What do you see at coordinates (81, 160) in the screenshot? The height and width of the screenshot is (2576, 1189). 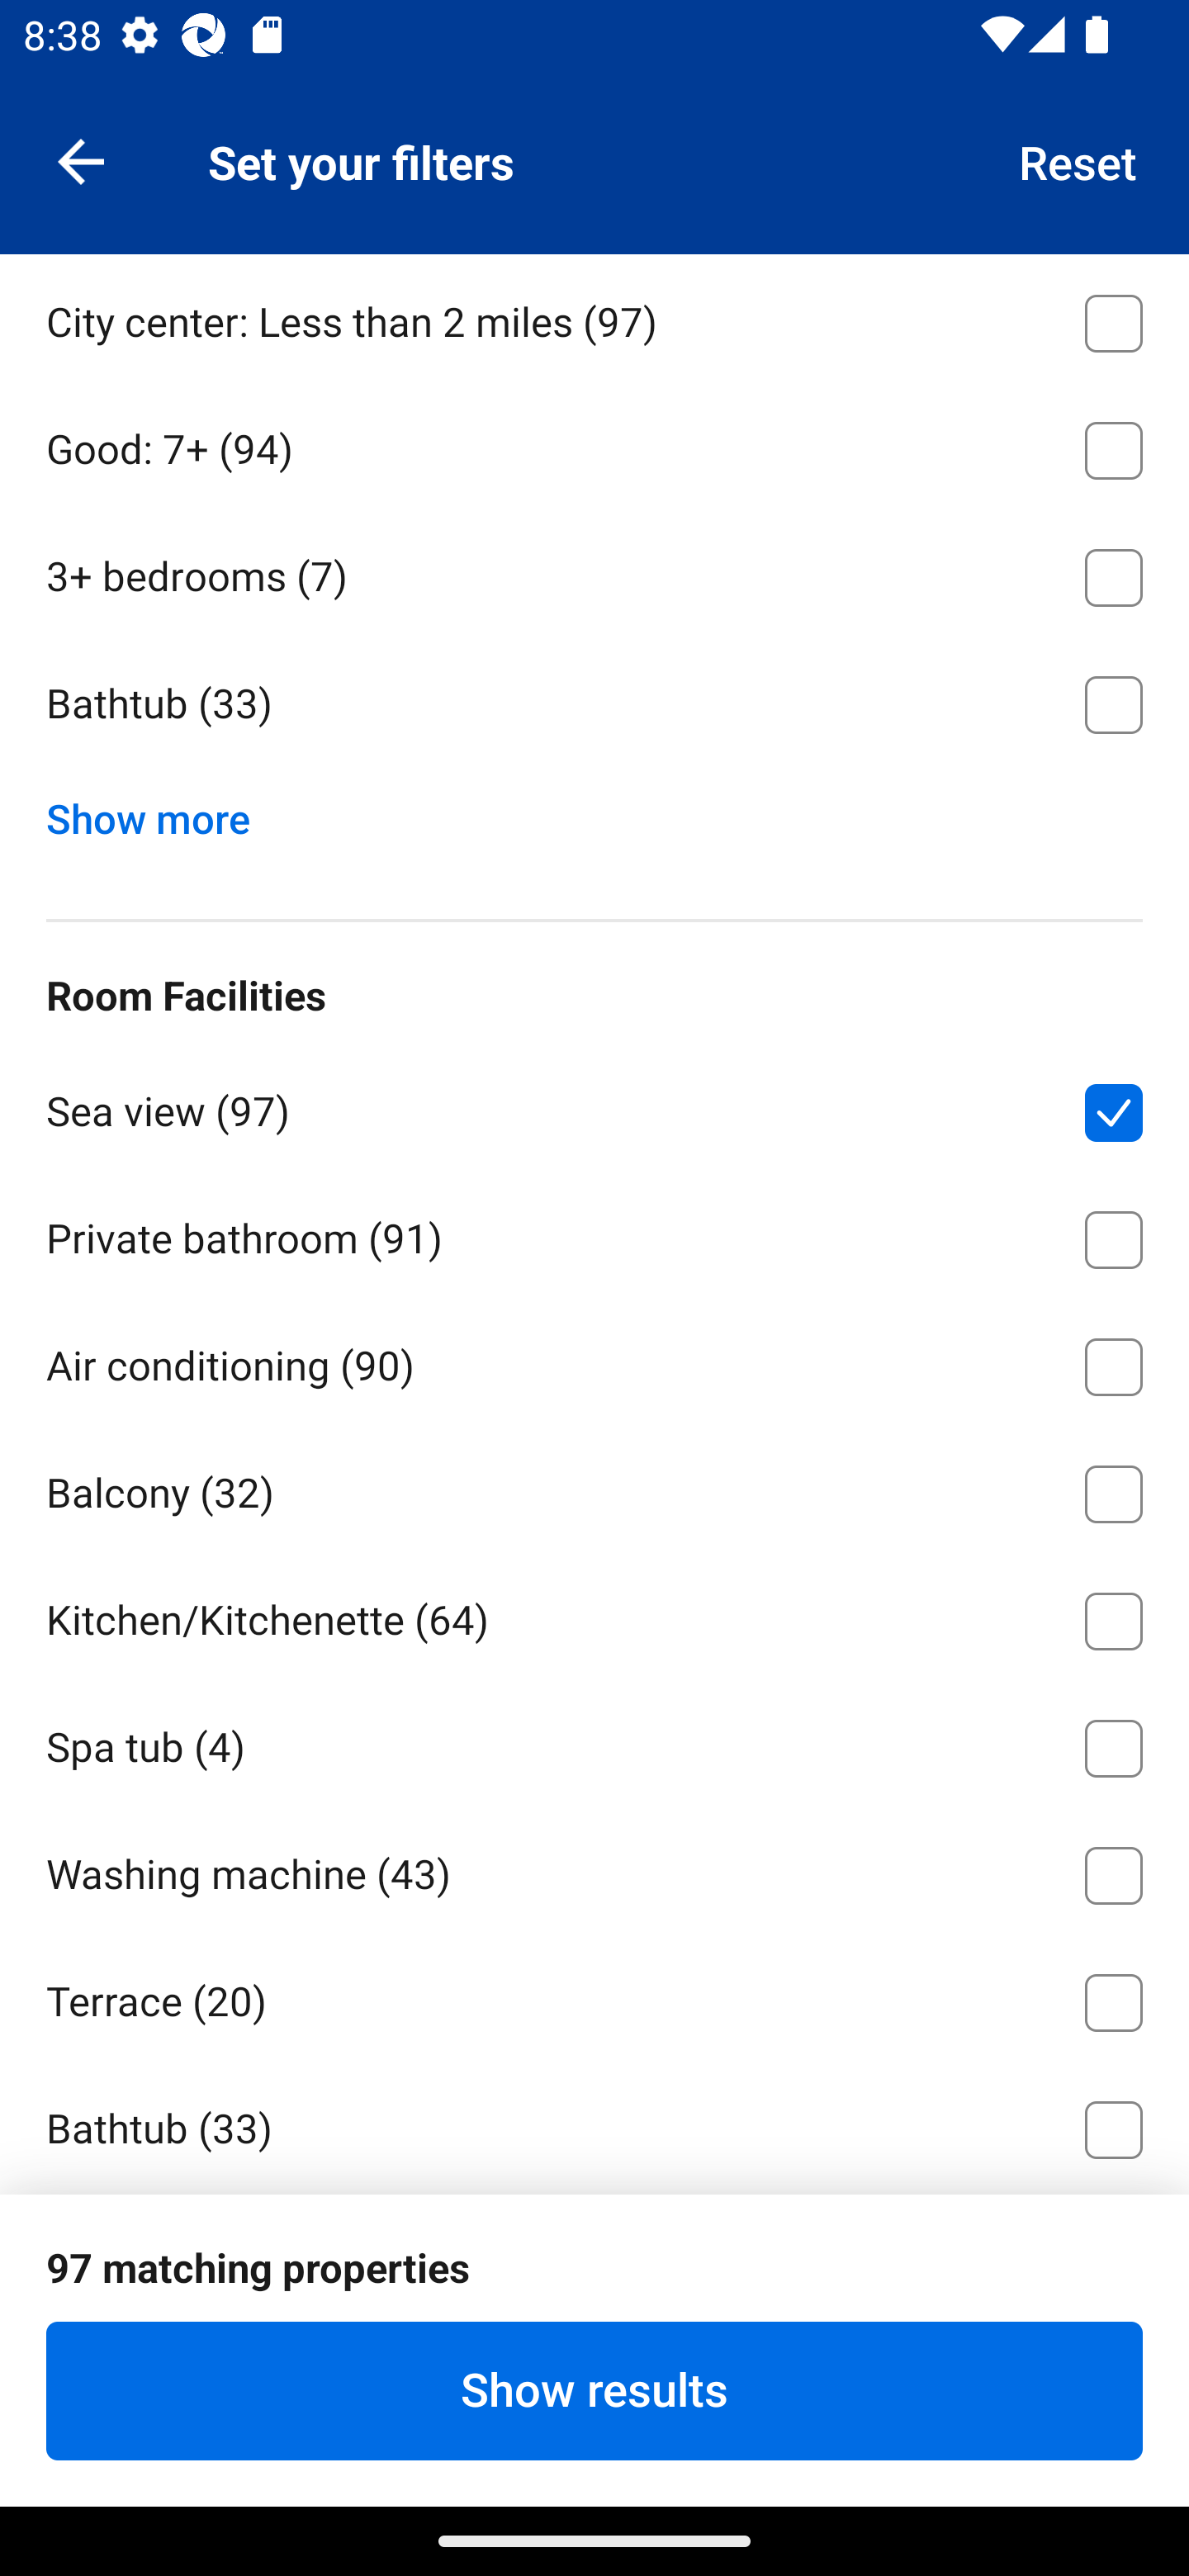 I see `Navigate up` at bounding box center [81, 160].